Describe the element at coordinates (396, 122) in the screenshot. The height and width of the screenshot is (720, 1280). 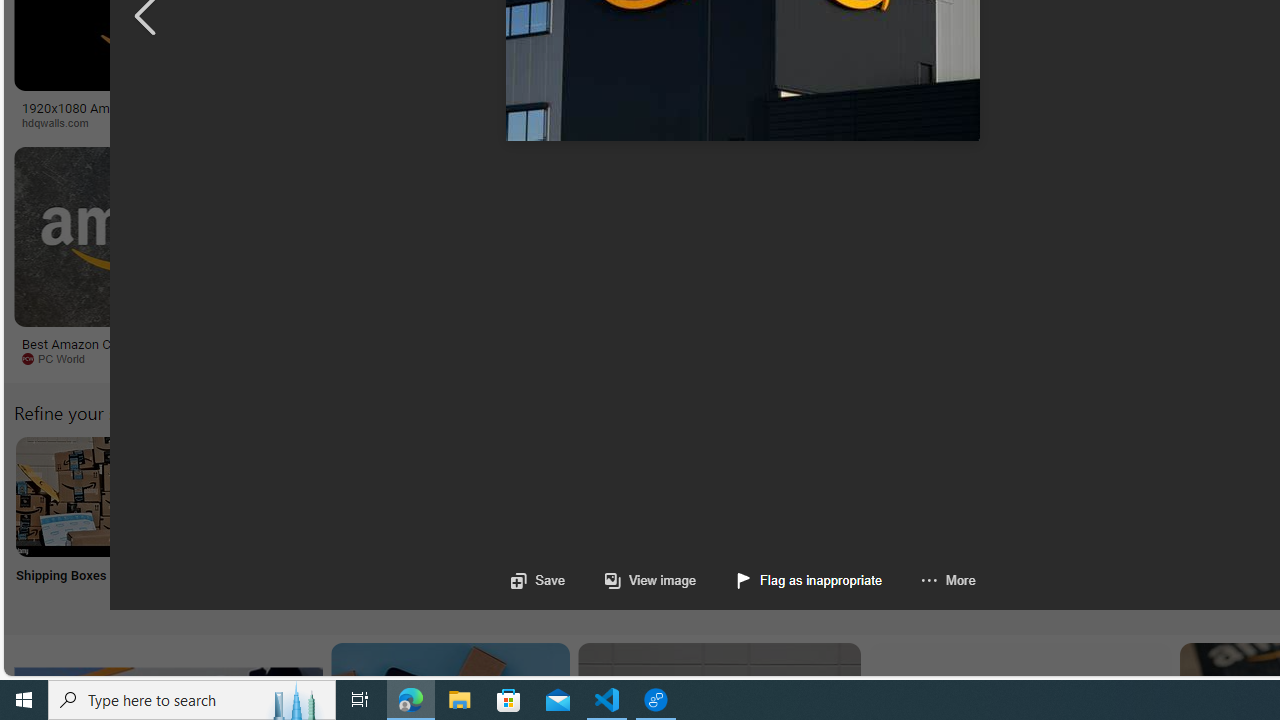
I see `GOBankingRates` at that location.